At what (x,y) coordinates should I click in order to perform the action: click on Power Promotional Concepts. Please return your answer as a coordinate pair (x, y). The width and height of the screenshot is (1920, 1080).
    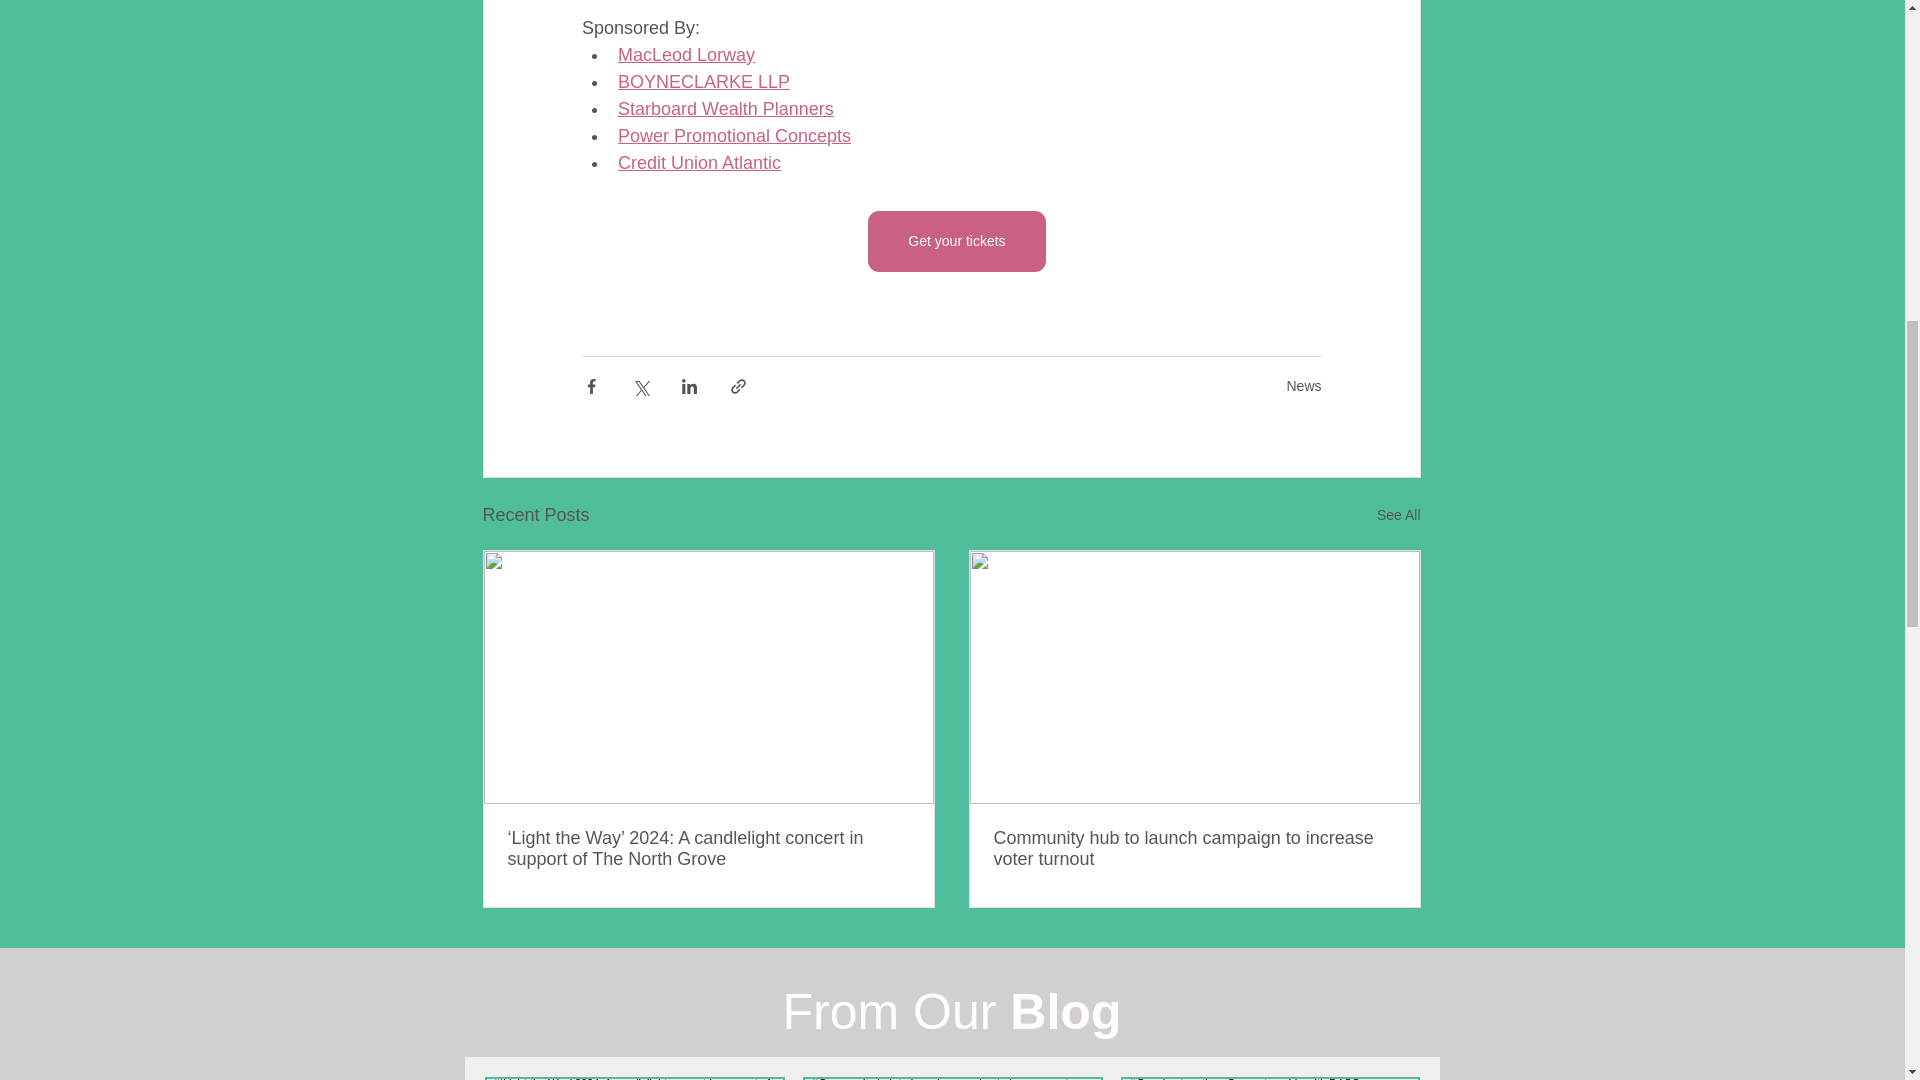
    Looking at the image, I should click on (734, 136).